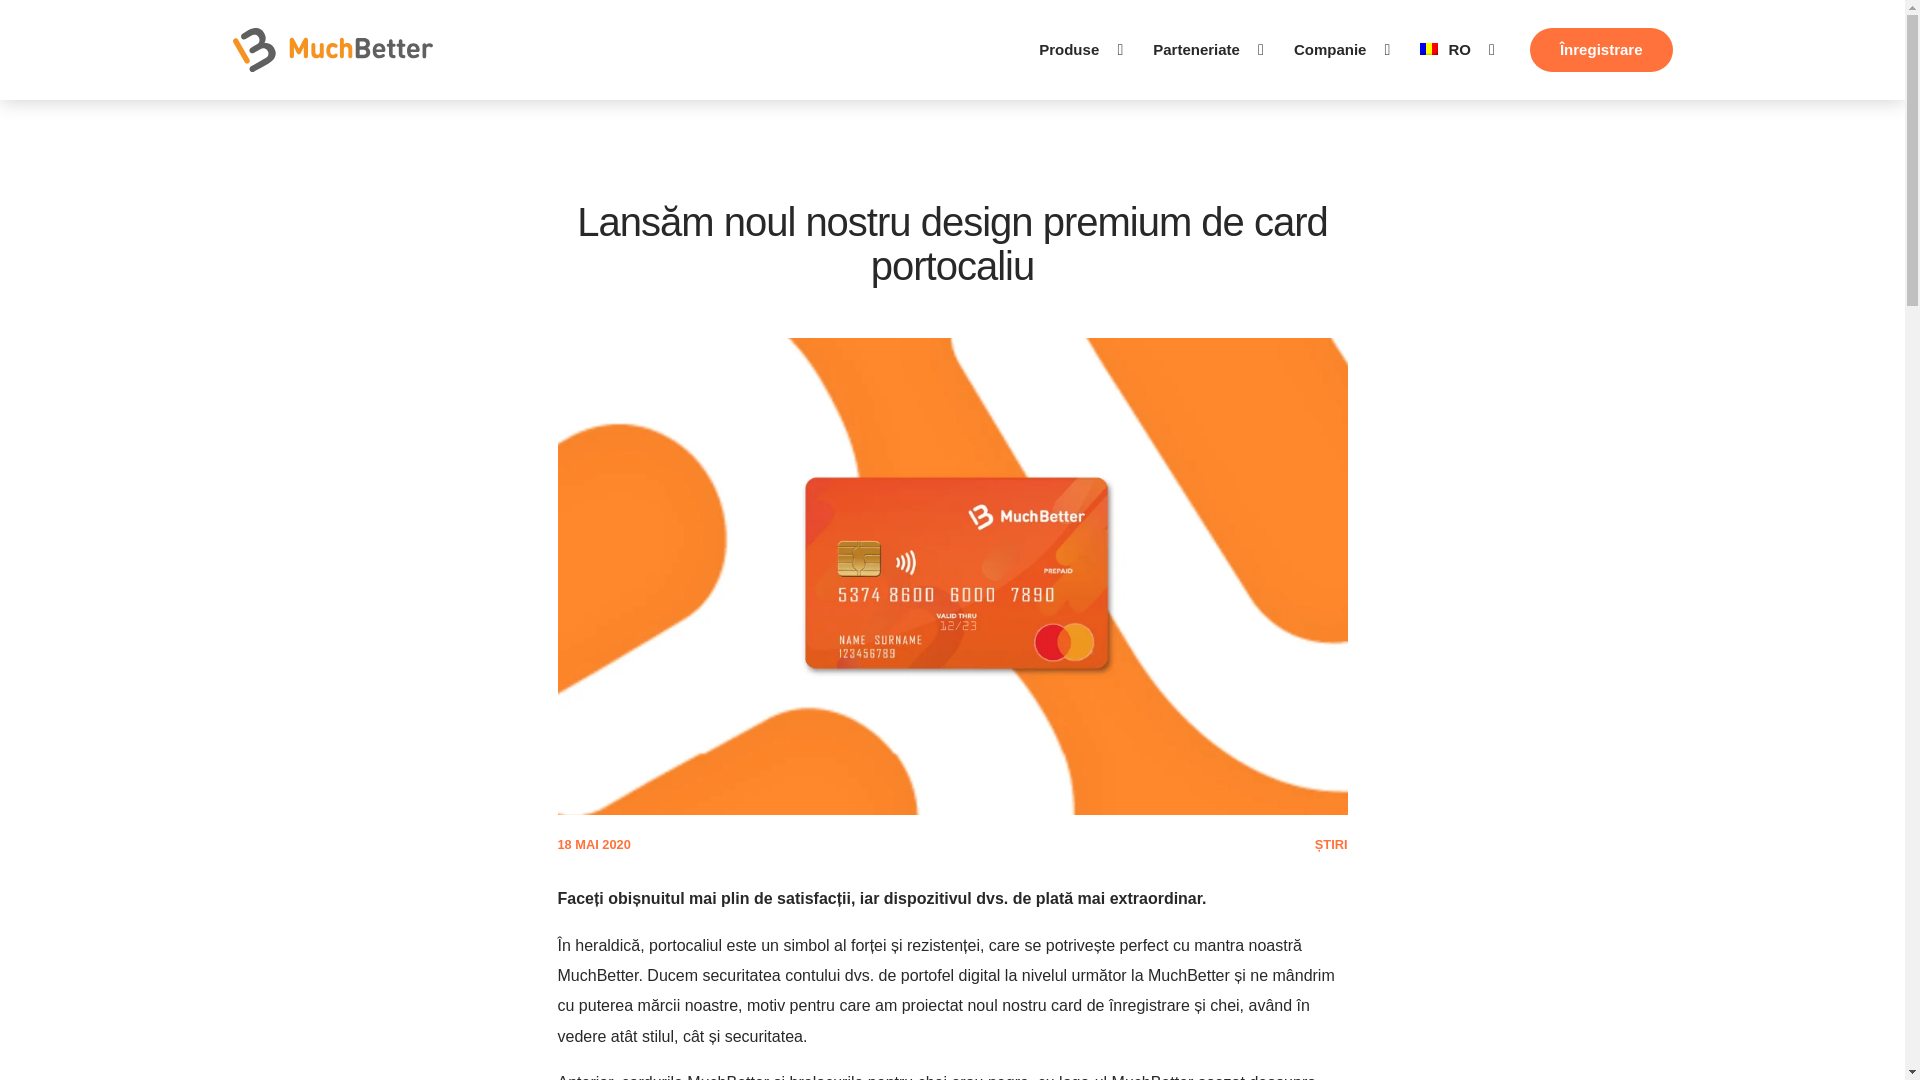 The width and height of the screenshot is (1920, 1080). What do you see at coordinates (1330, 50) in the screenshot?
I see `Companie` at bounding box center [1330, 50].